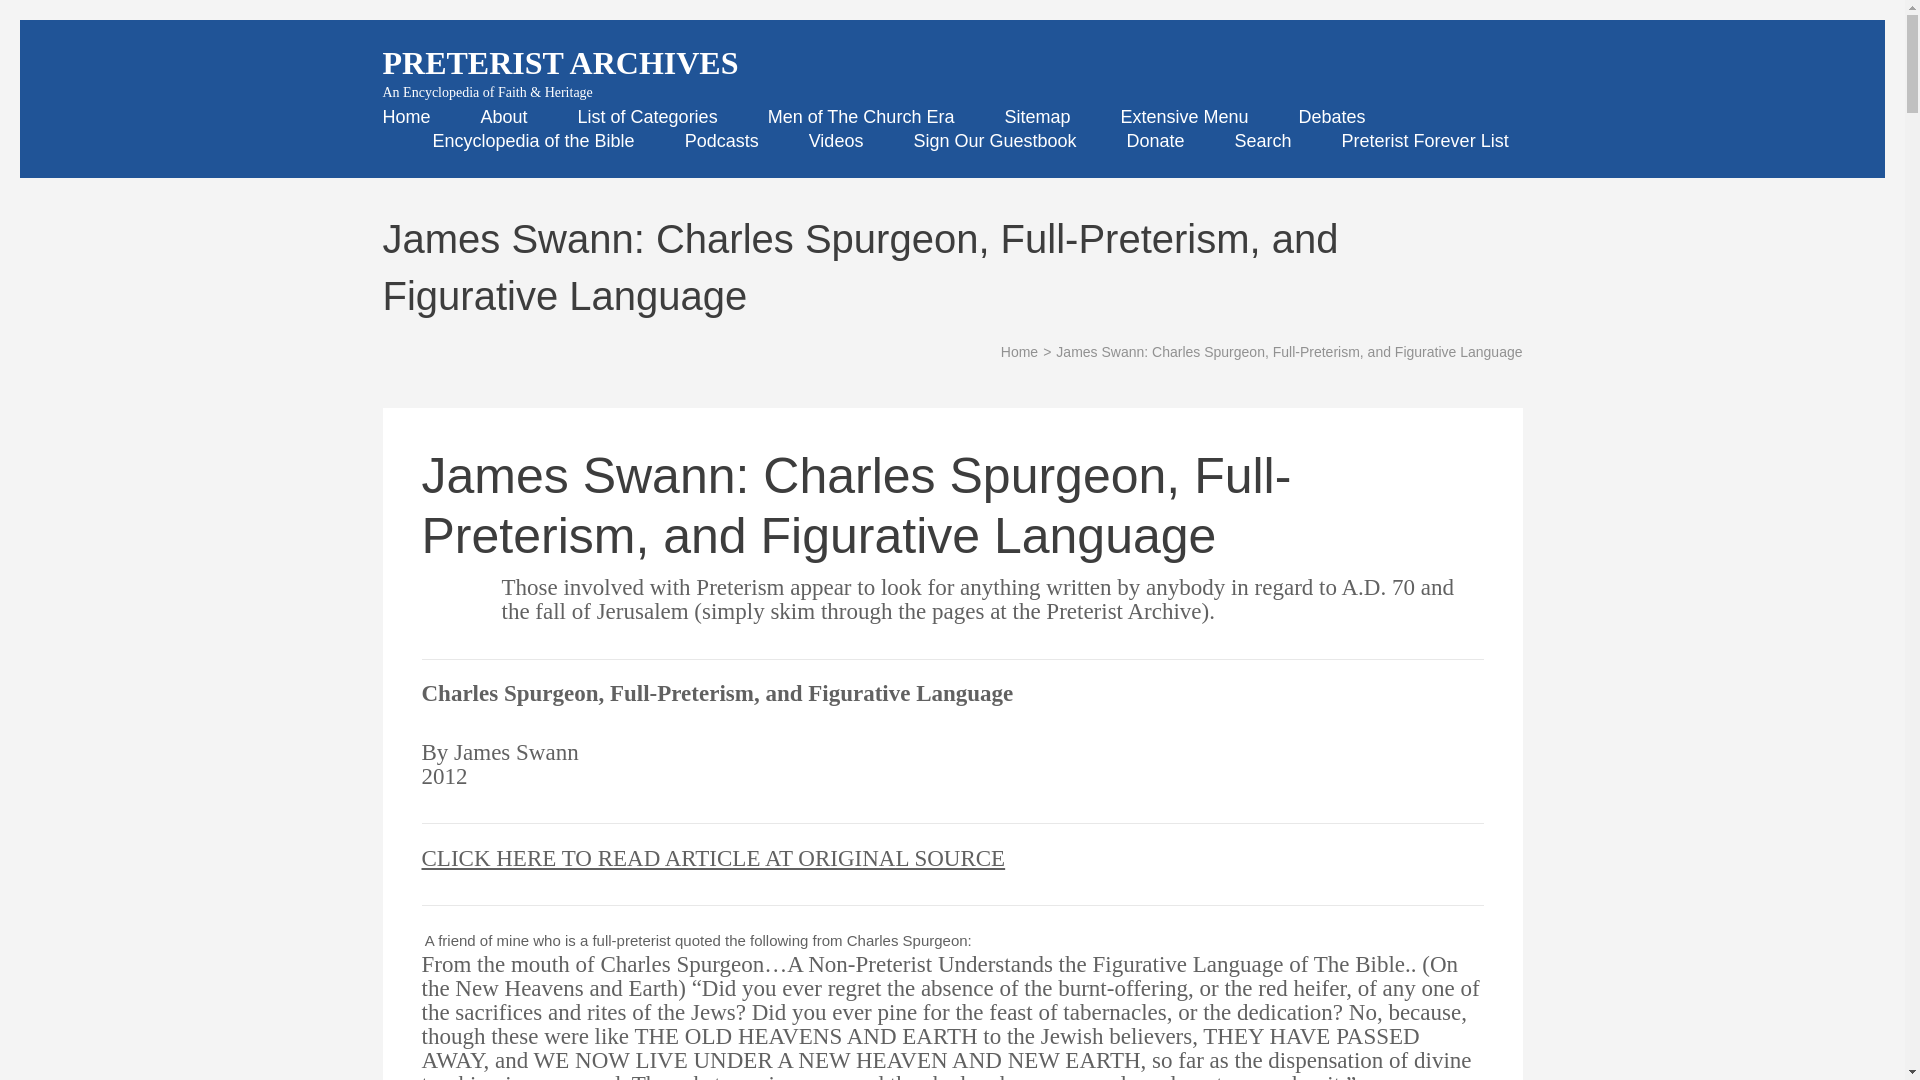 This screenshot has width=1920, height=1080. What do you see at coordinates (861, 116) in the screenshot?
I see `Men of The Church Era` at bounding box center [861, 116].